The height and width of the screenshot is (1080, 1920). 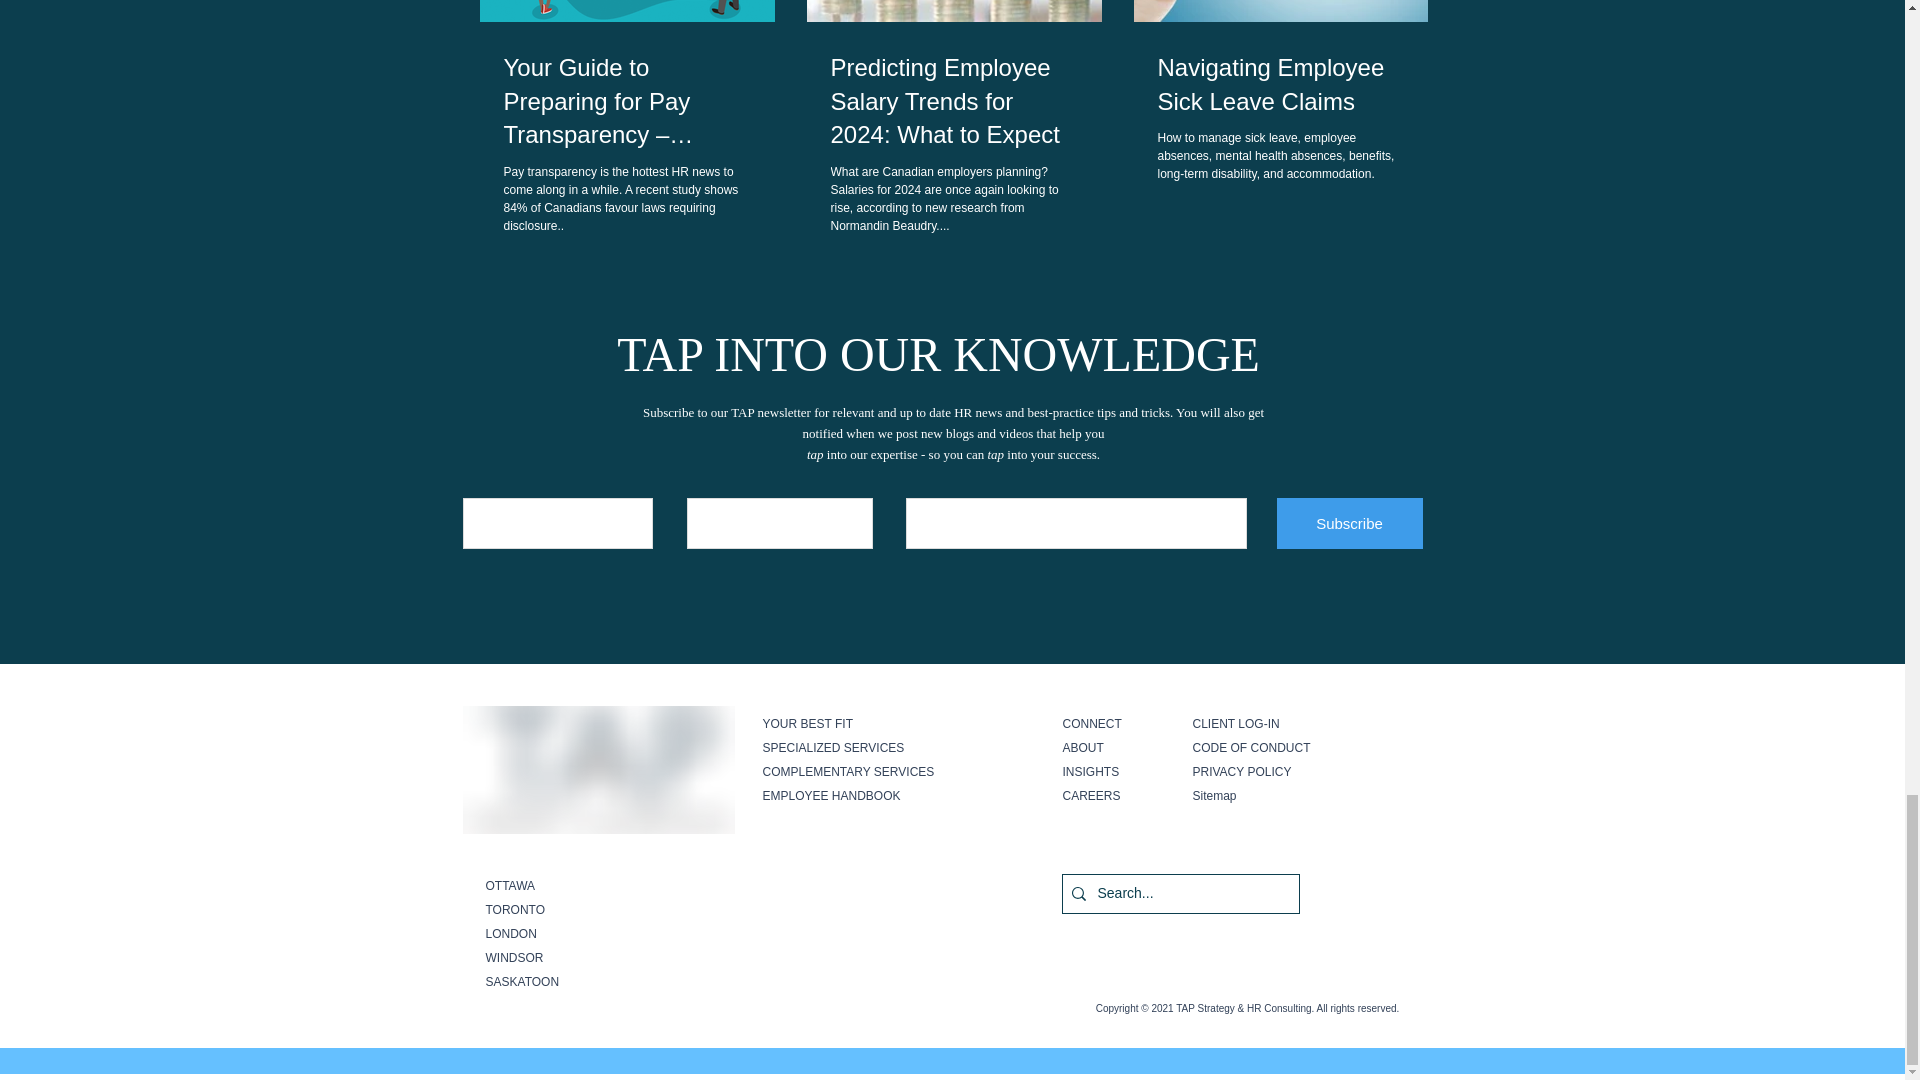 I want to click on LONDON, so click(x=511, y=933).